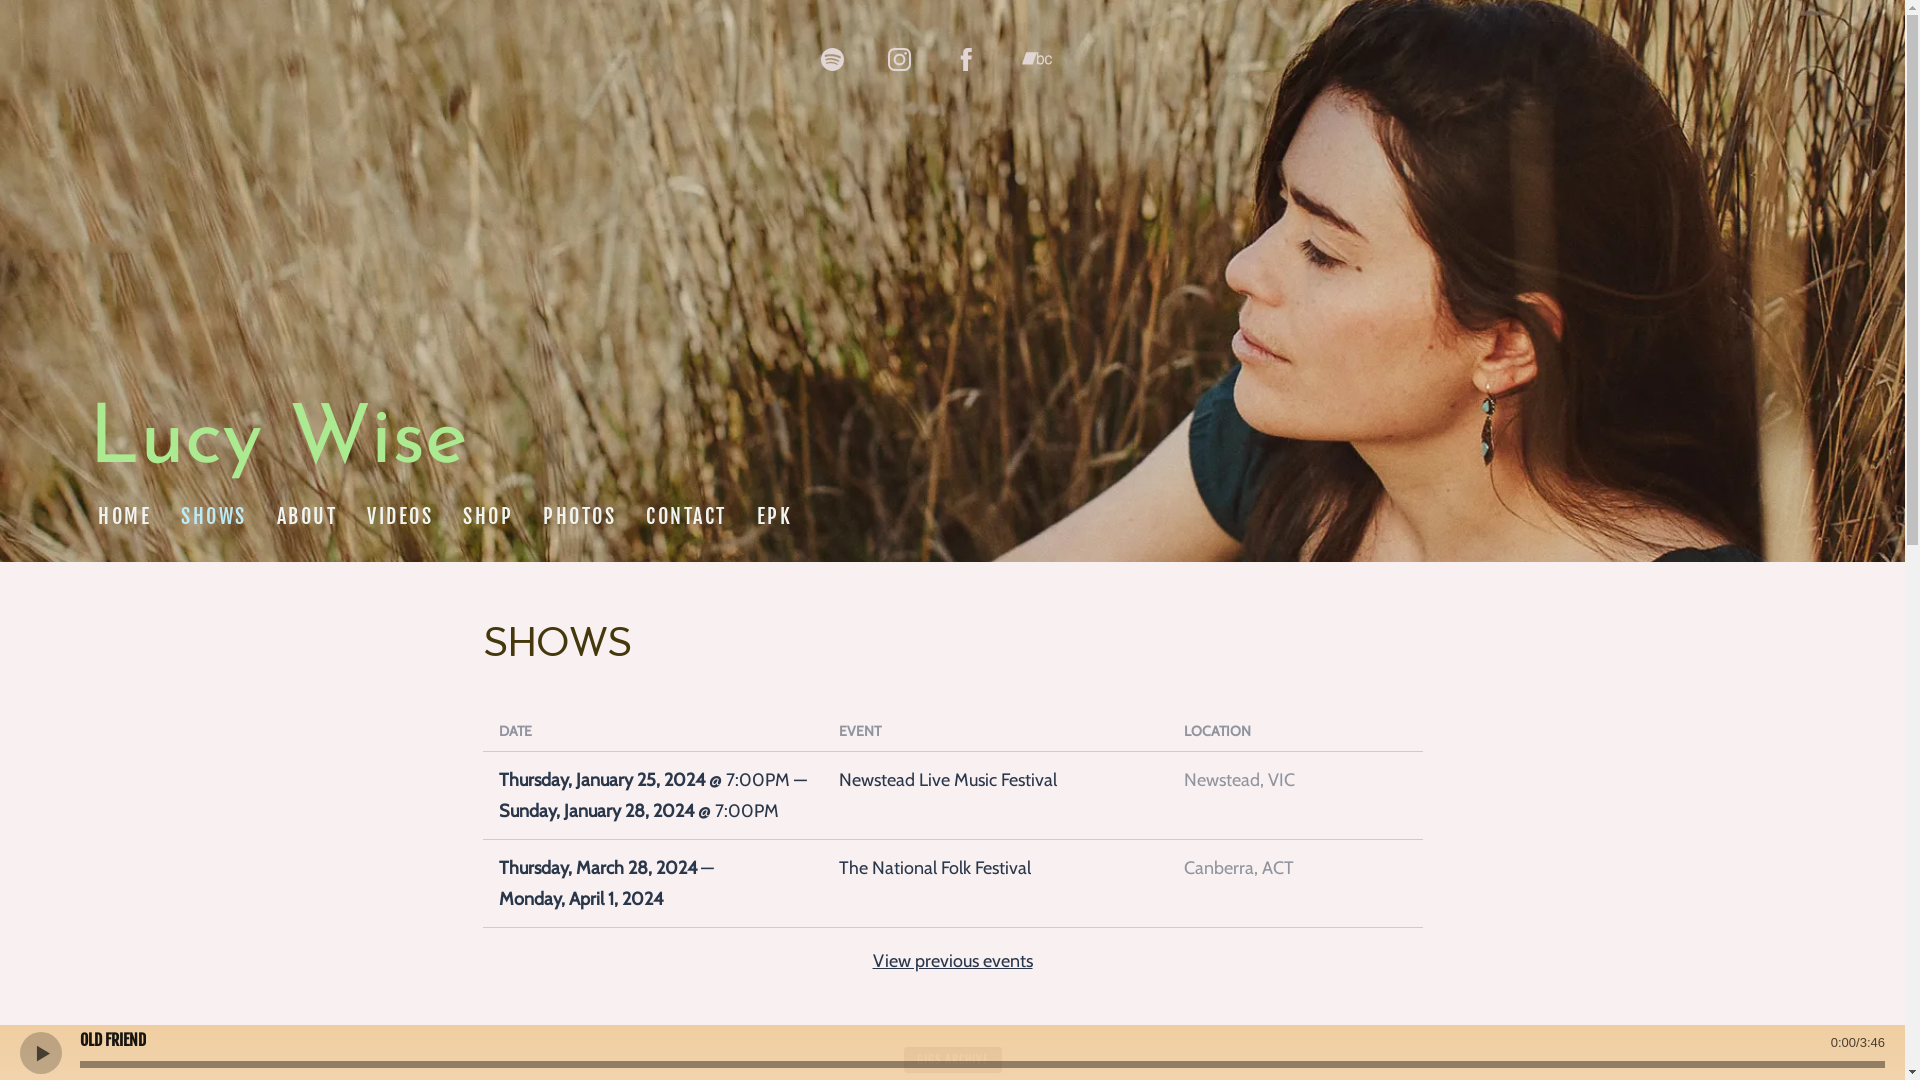 The height and width of the screenshot is (1080, 1920). What do you see at coordinates (686, 517) in the screenshot?
I see `CONTACT` at bounding box center [686, 517].